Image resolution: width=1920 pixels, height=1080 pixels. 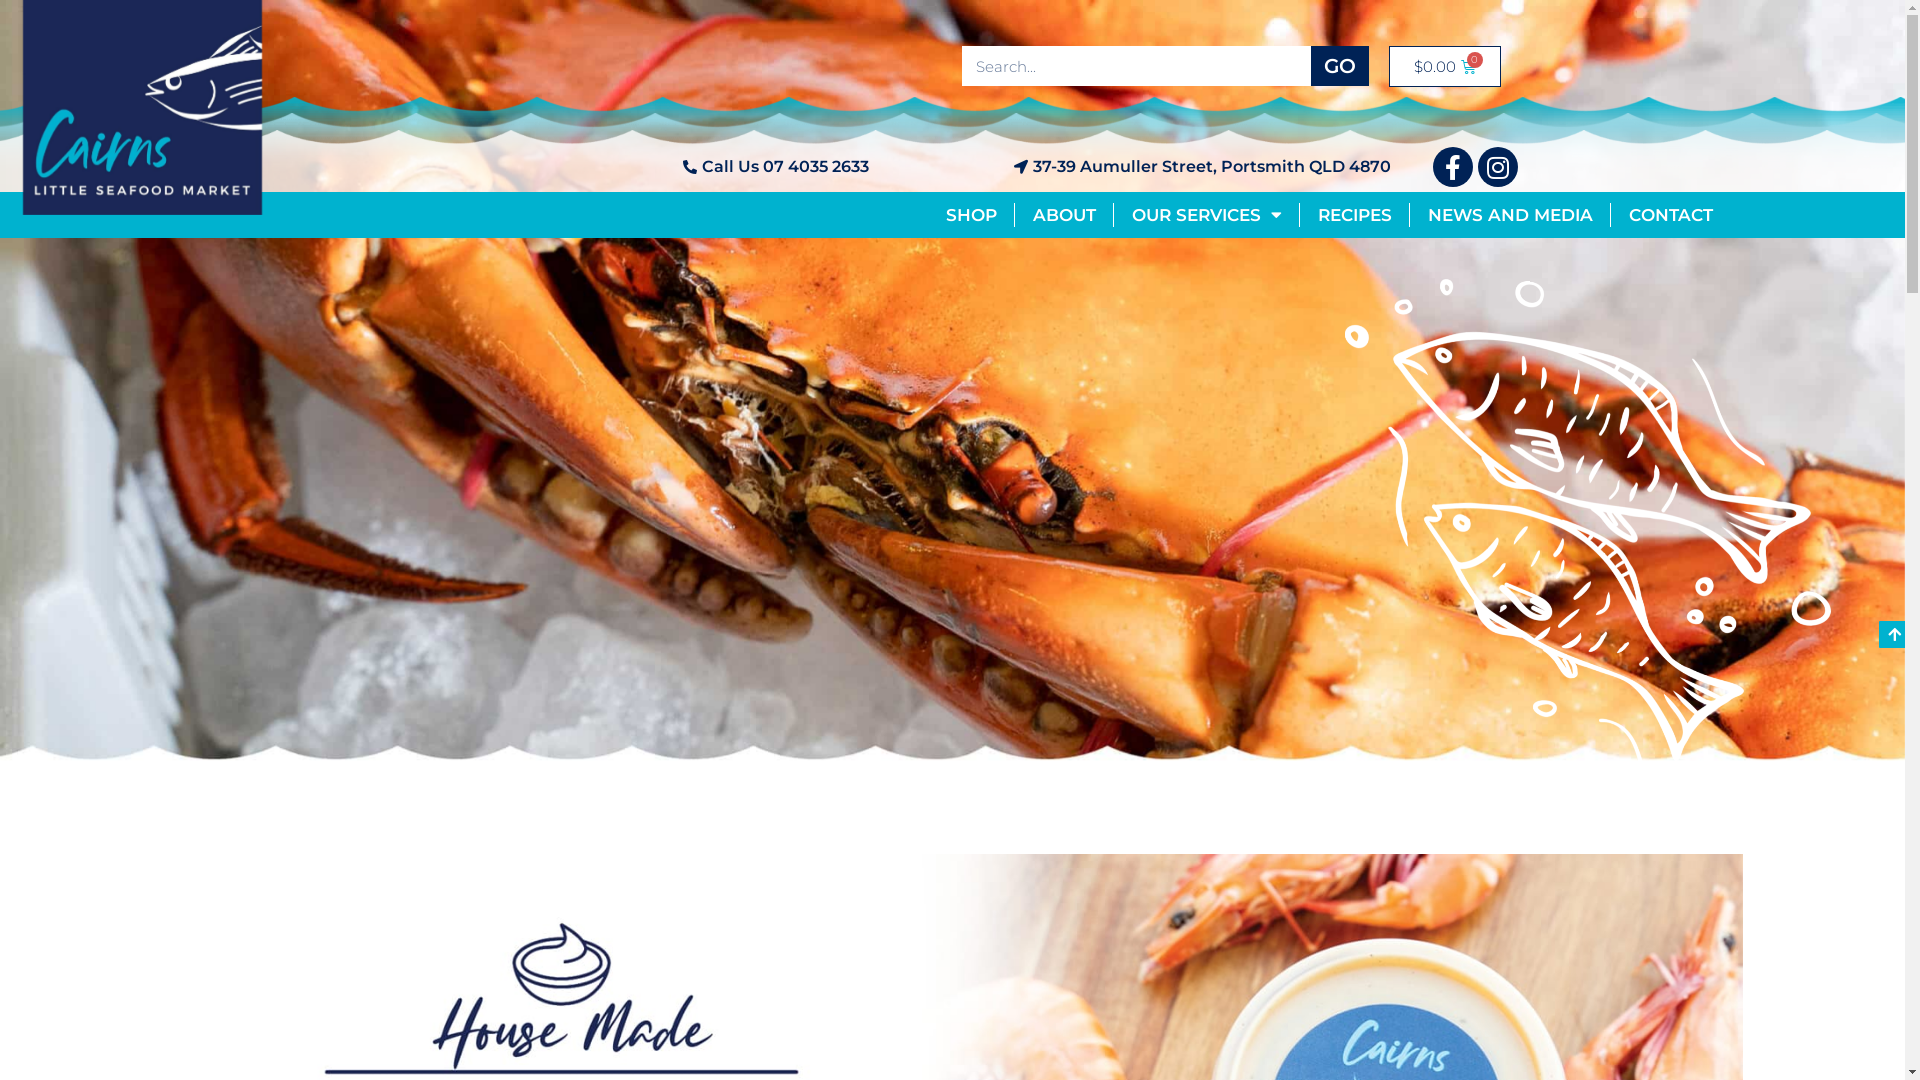 What do you see at coordinates (1130, 167) in the screenshot?
I see `37-39 Aumuller Street, Portsmith QLD 4870` at bounding box center [1130, 167].